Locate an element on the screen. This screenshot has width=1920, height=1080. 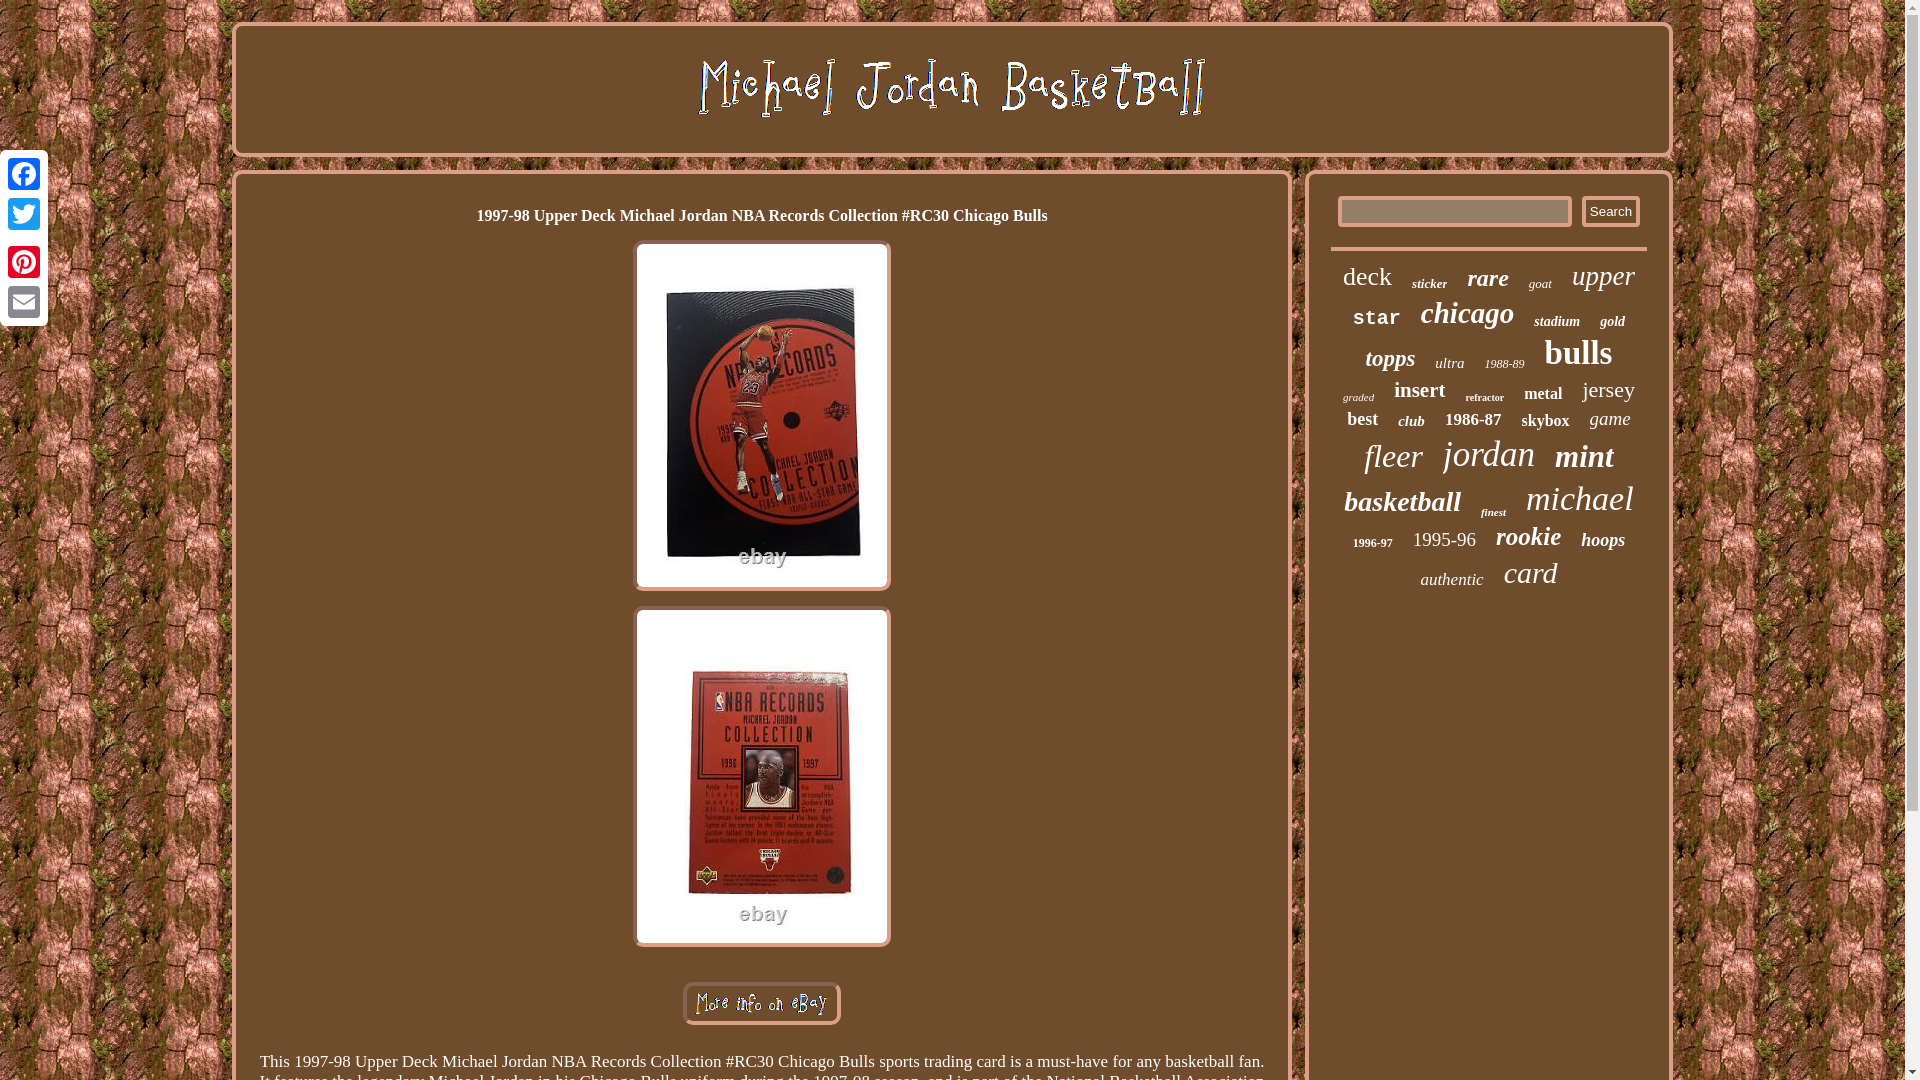
goat is located at coordinates (1540, 284).